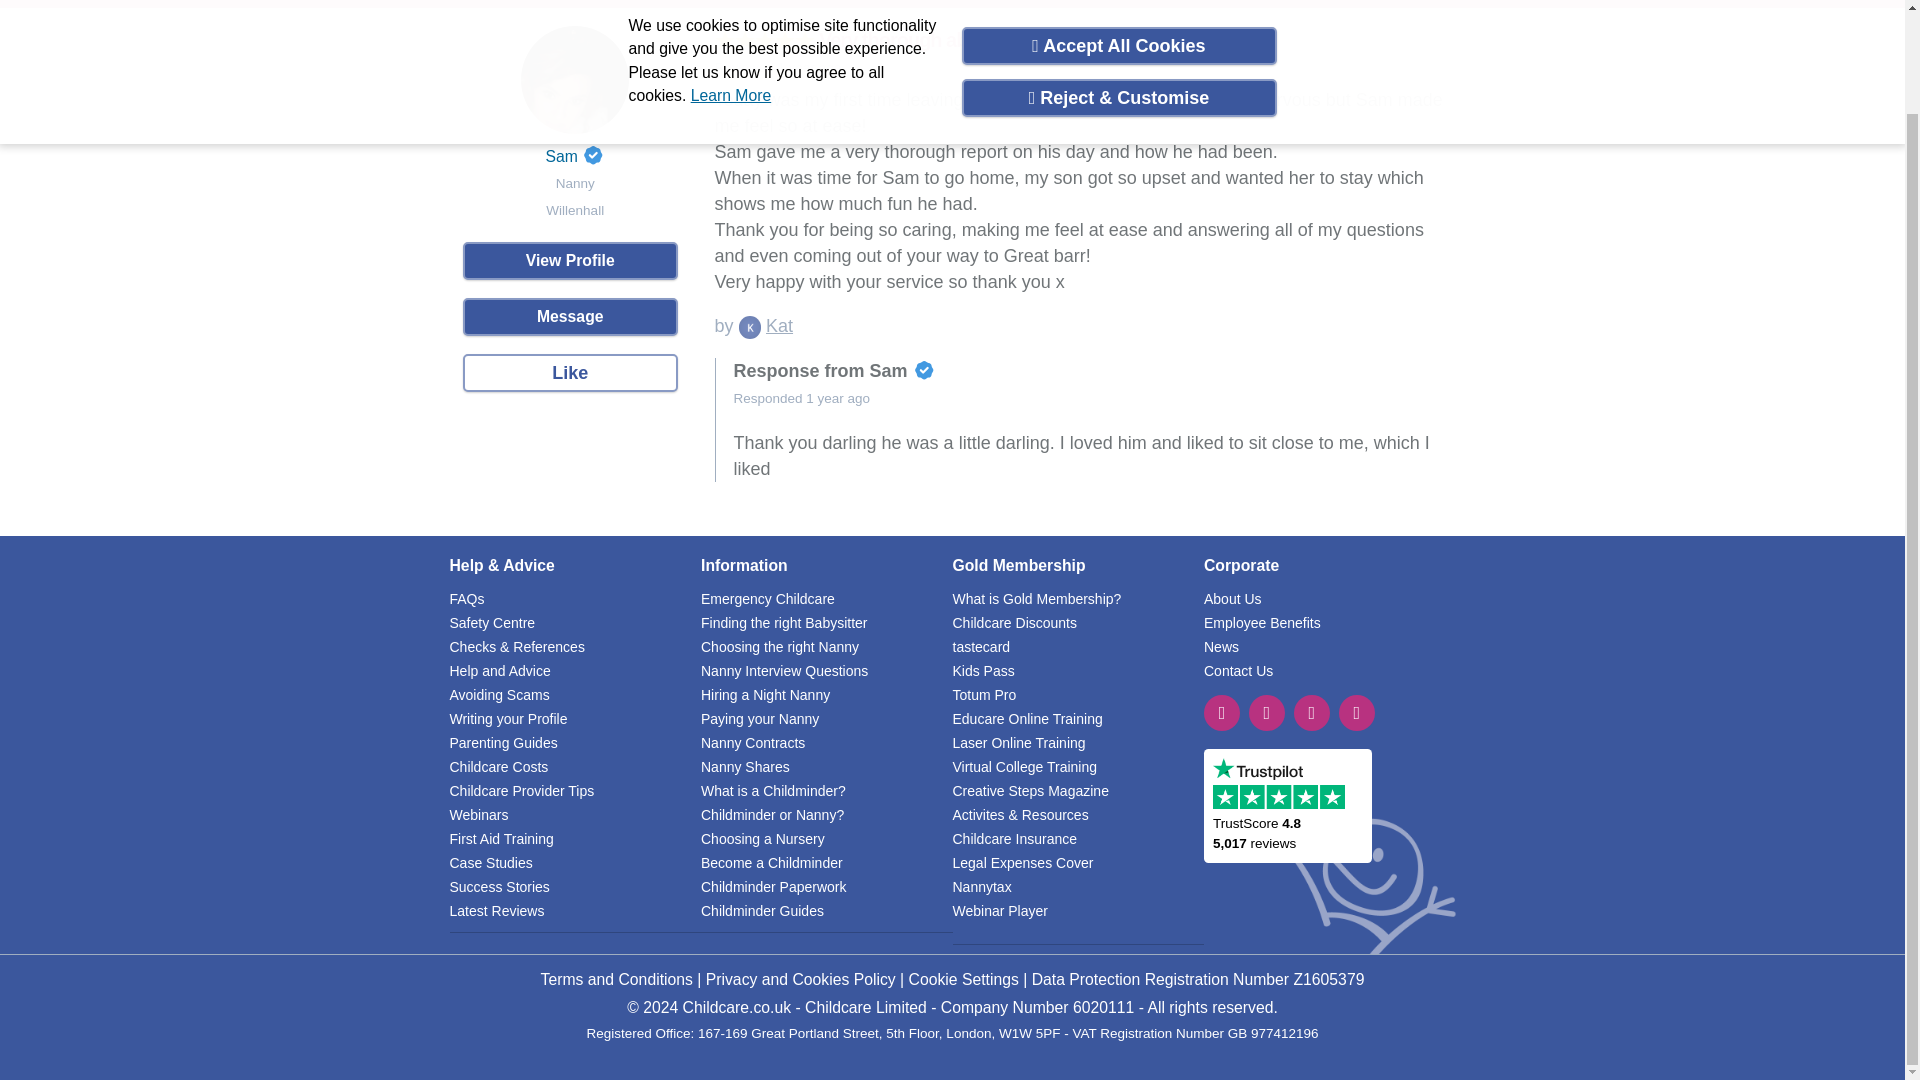 This screenshot has height=1080, width=1920. Describe the element at coordinates (492, 622) in the screenshot. I see `Safety Centre` at that location.